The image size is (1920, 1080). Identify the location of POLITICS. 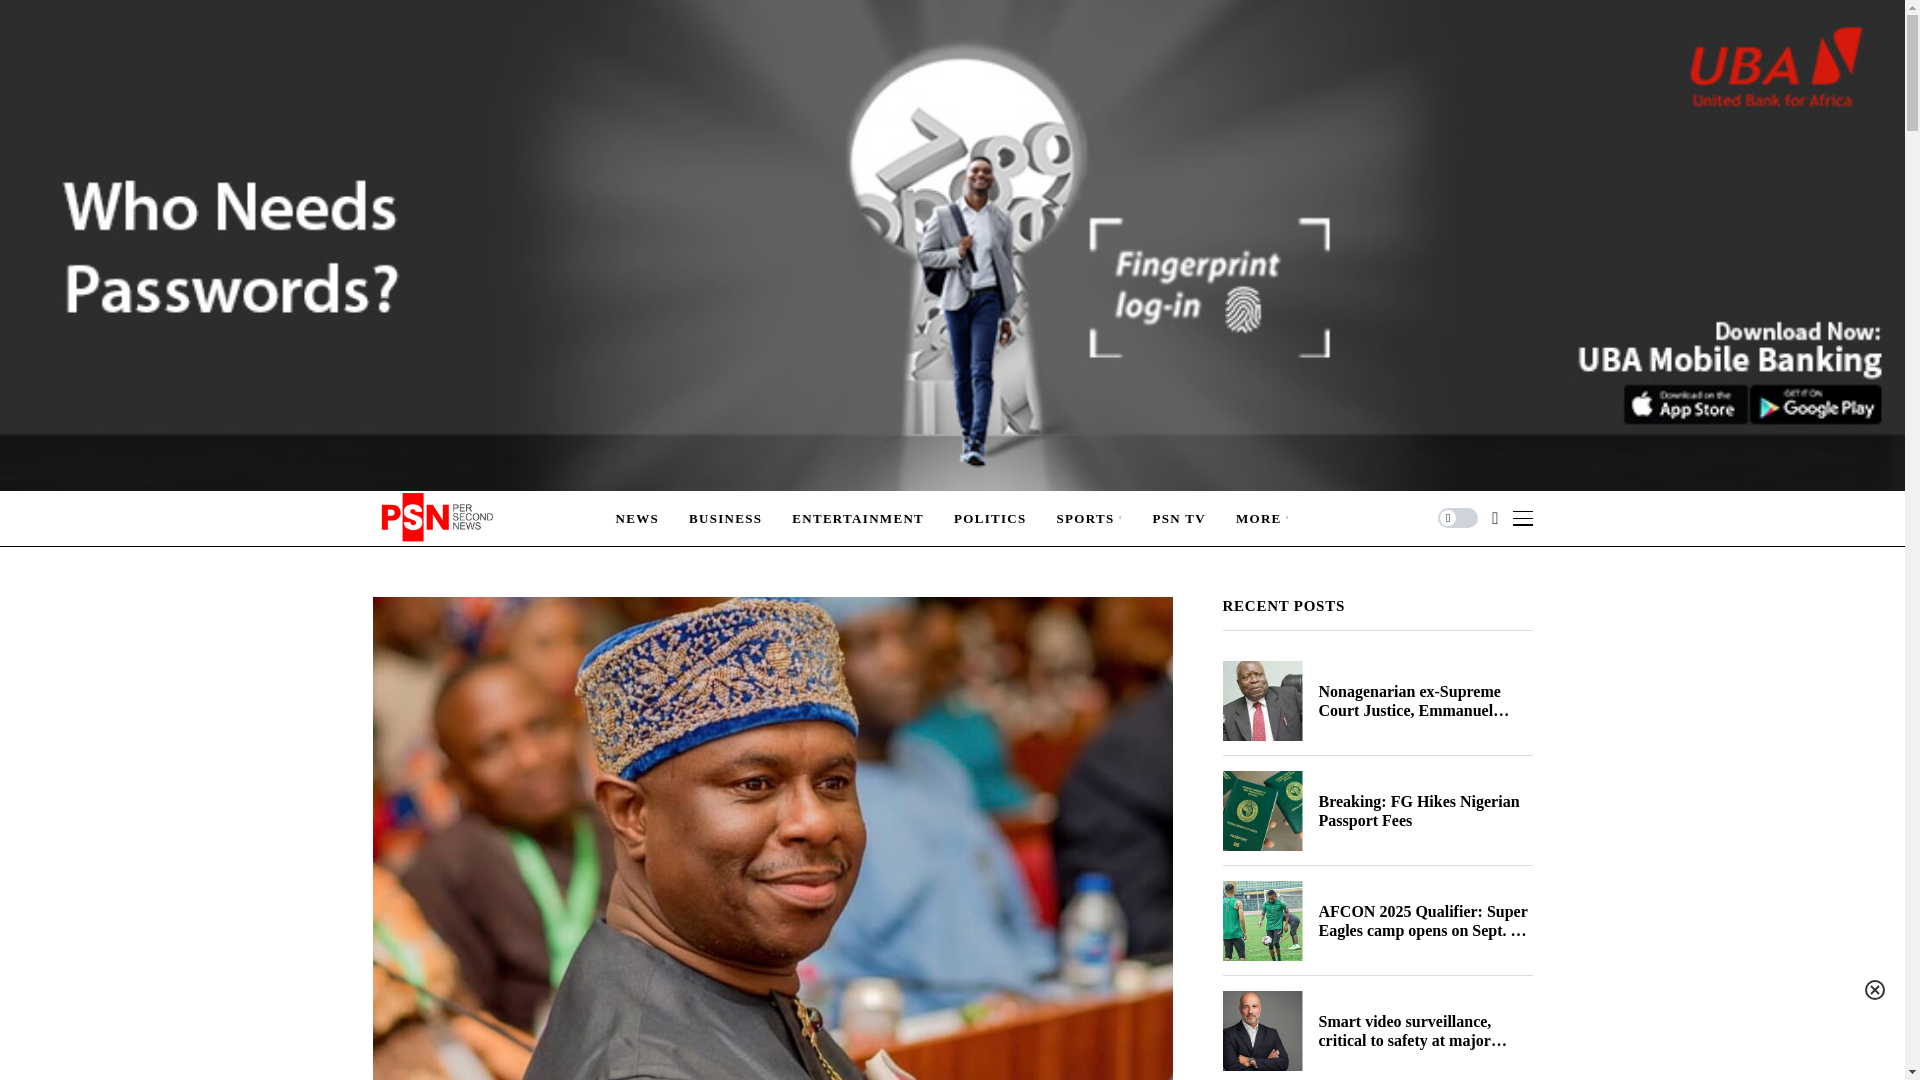
(990, 518).